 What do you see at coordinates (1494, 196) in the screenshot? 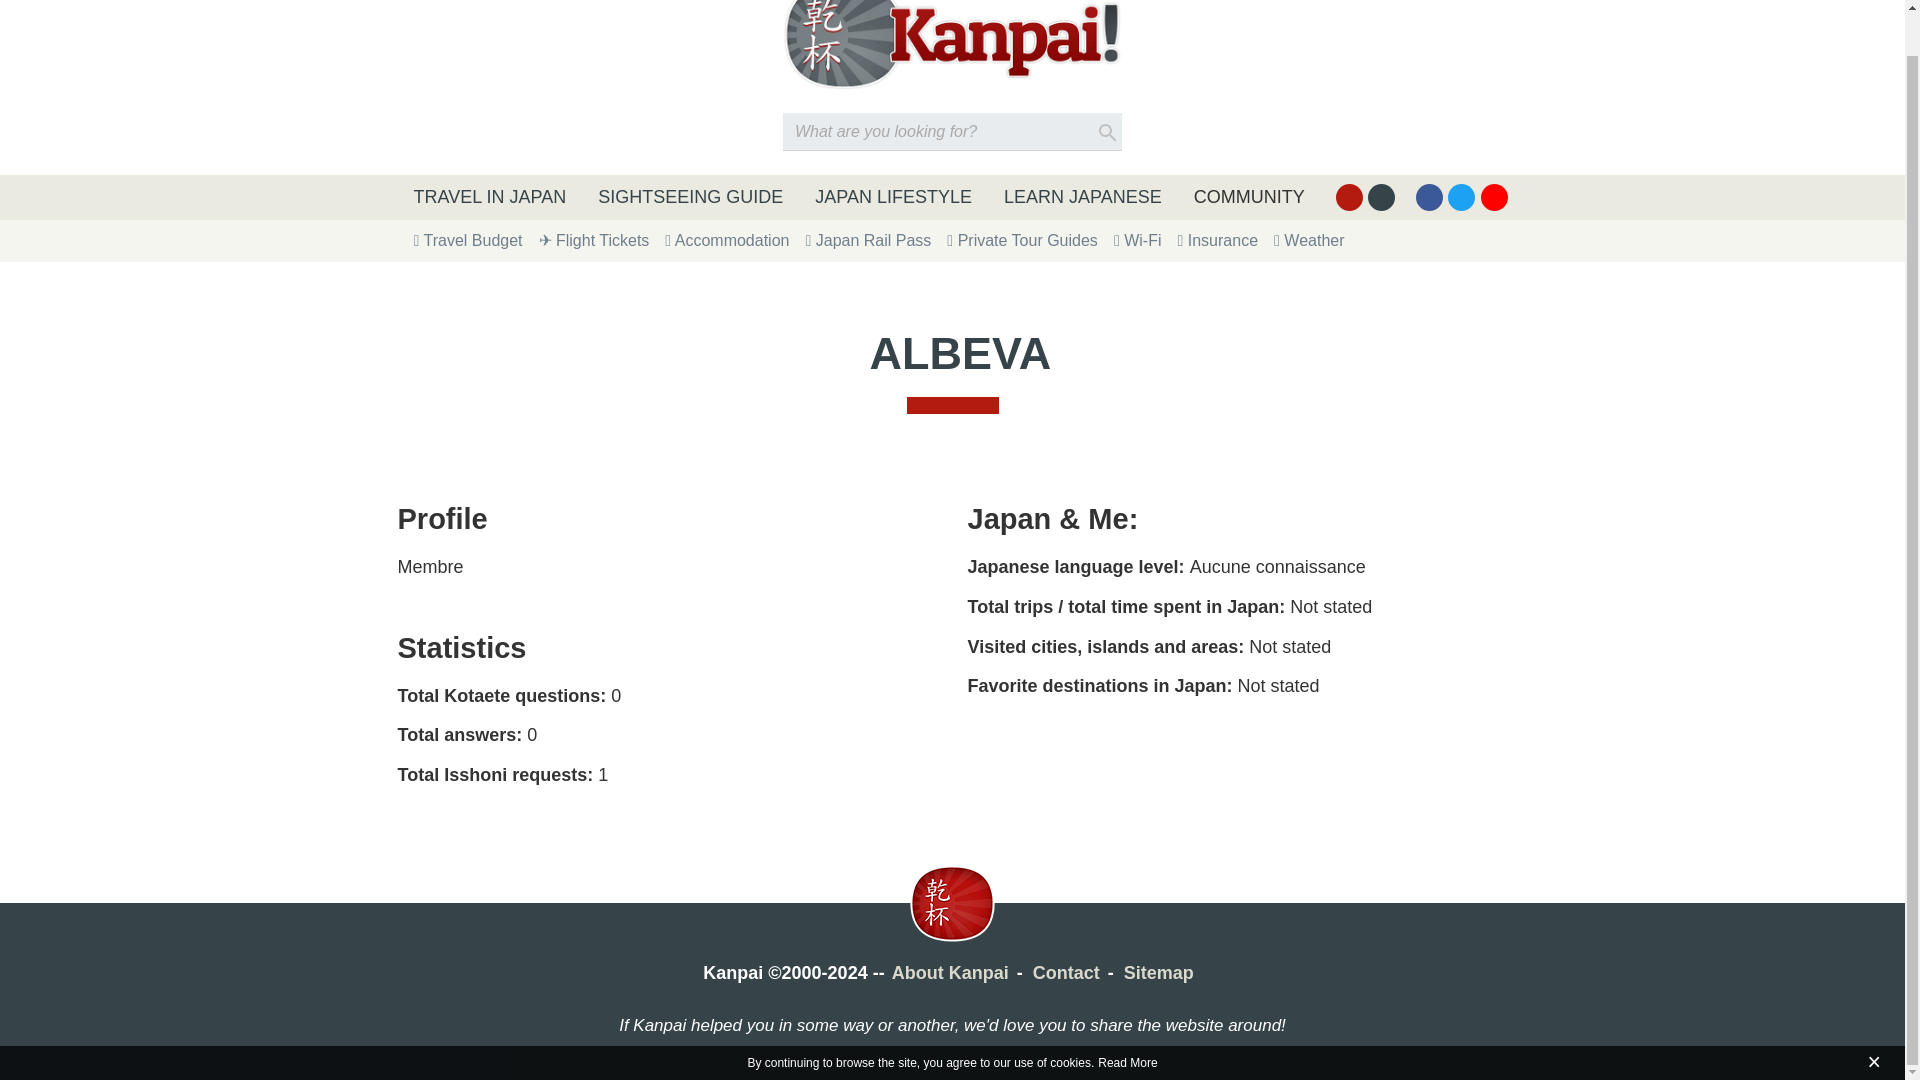
I see `Kanpai on YouTube` at bounding box center [1494, 196].